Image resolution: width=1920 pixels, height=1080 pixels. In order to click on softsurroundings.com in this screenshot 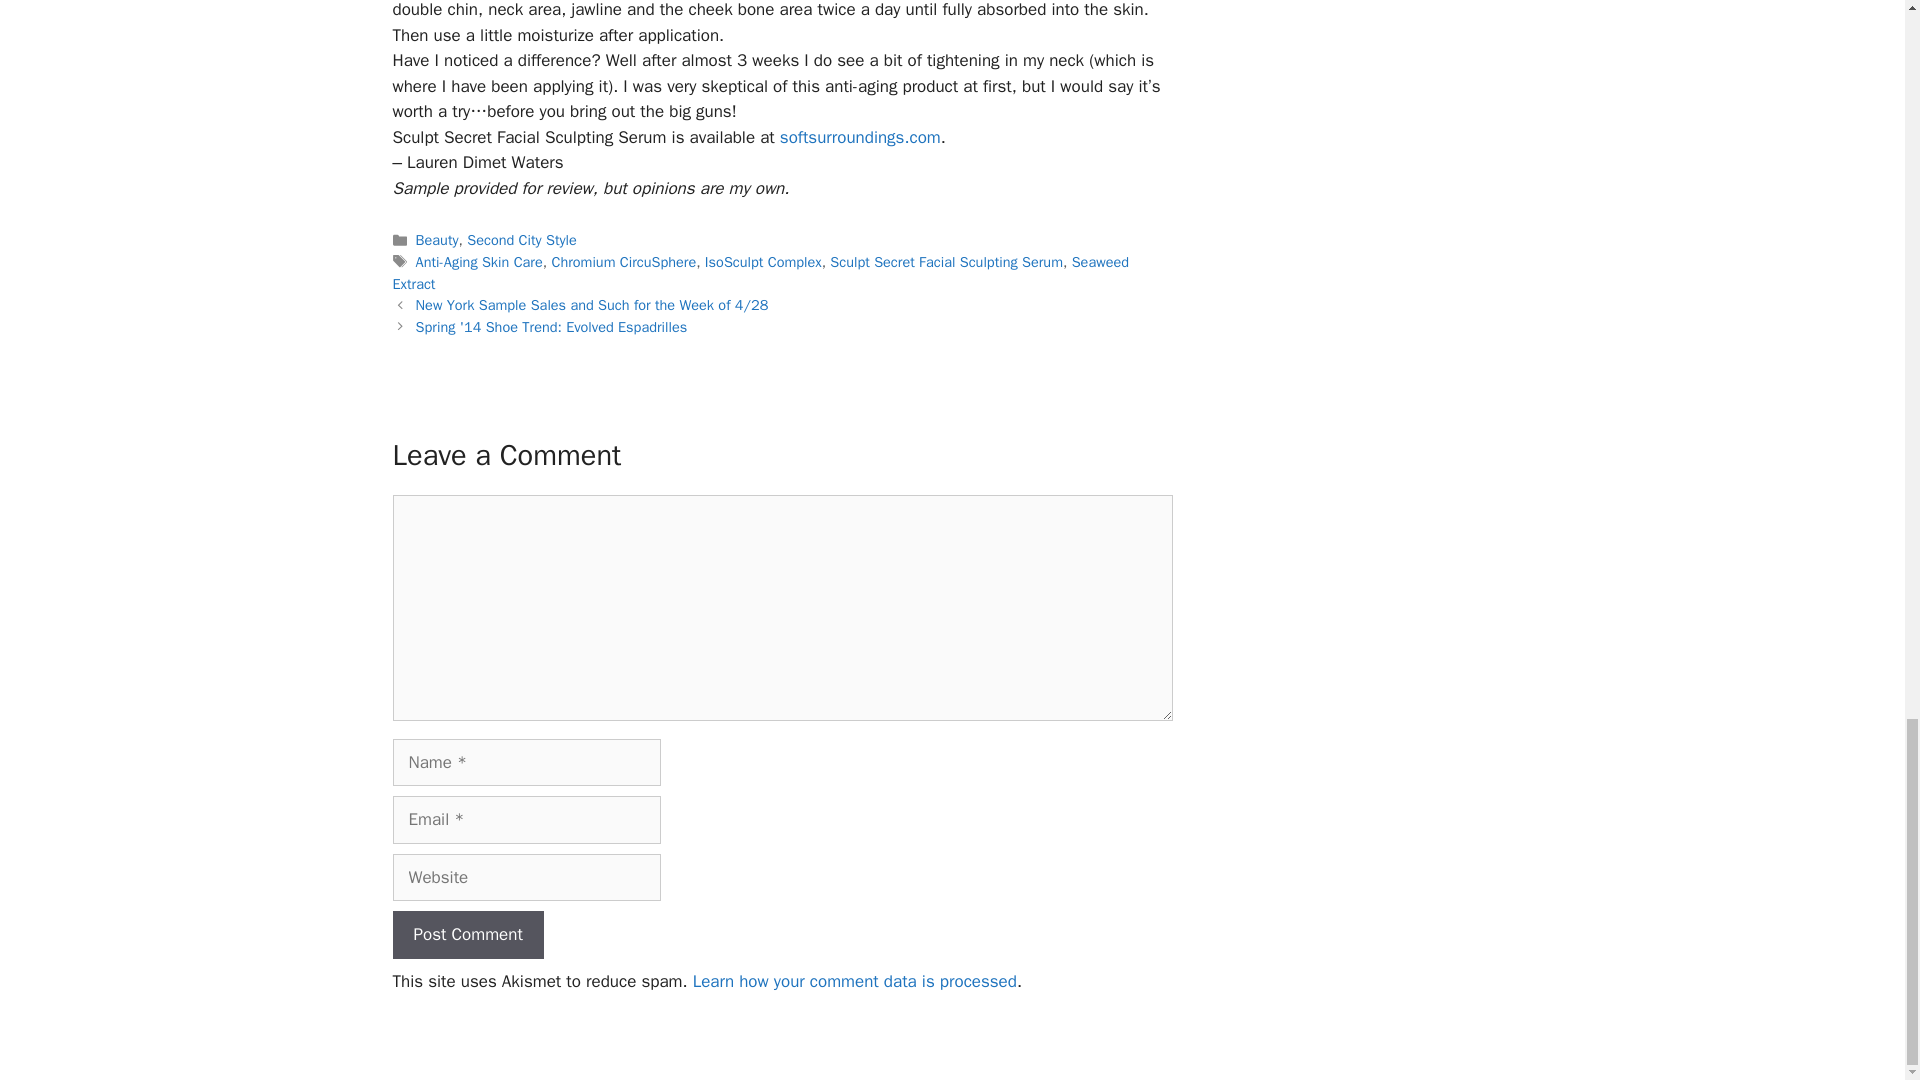, I will do `click(860, 137)`.